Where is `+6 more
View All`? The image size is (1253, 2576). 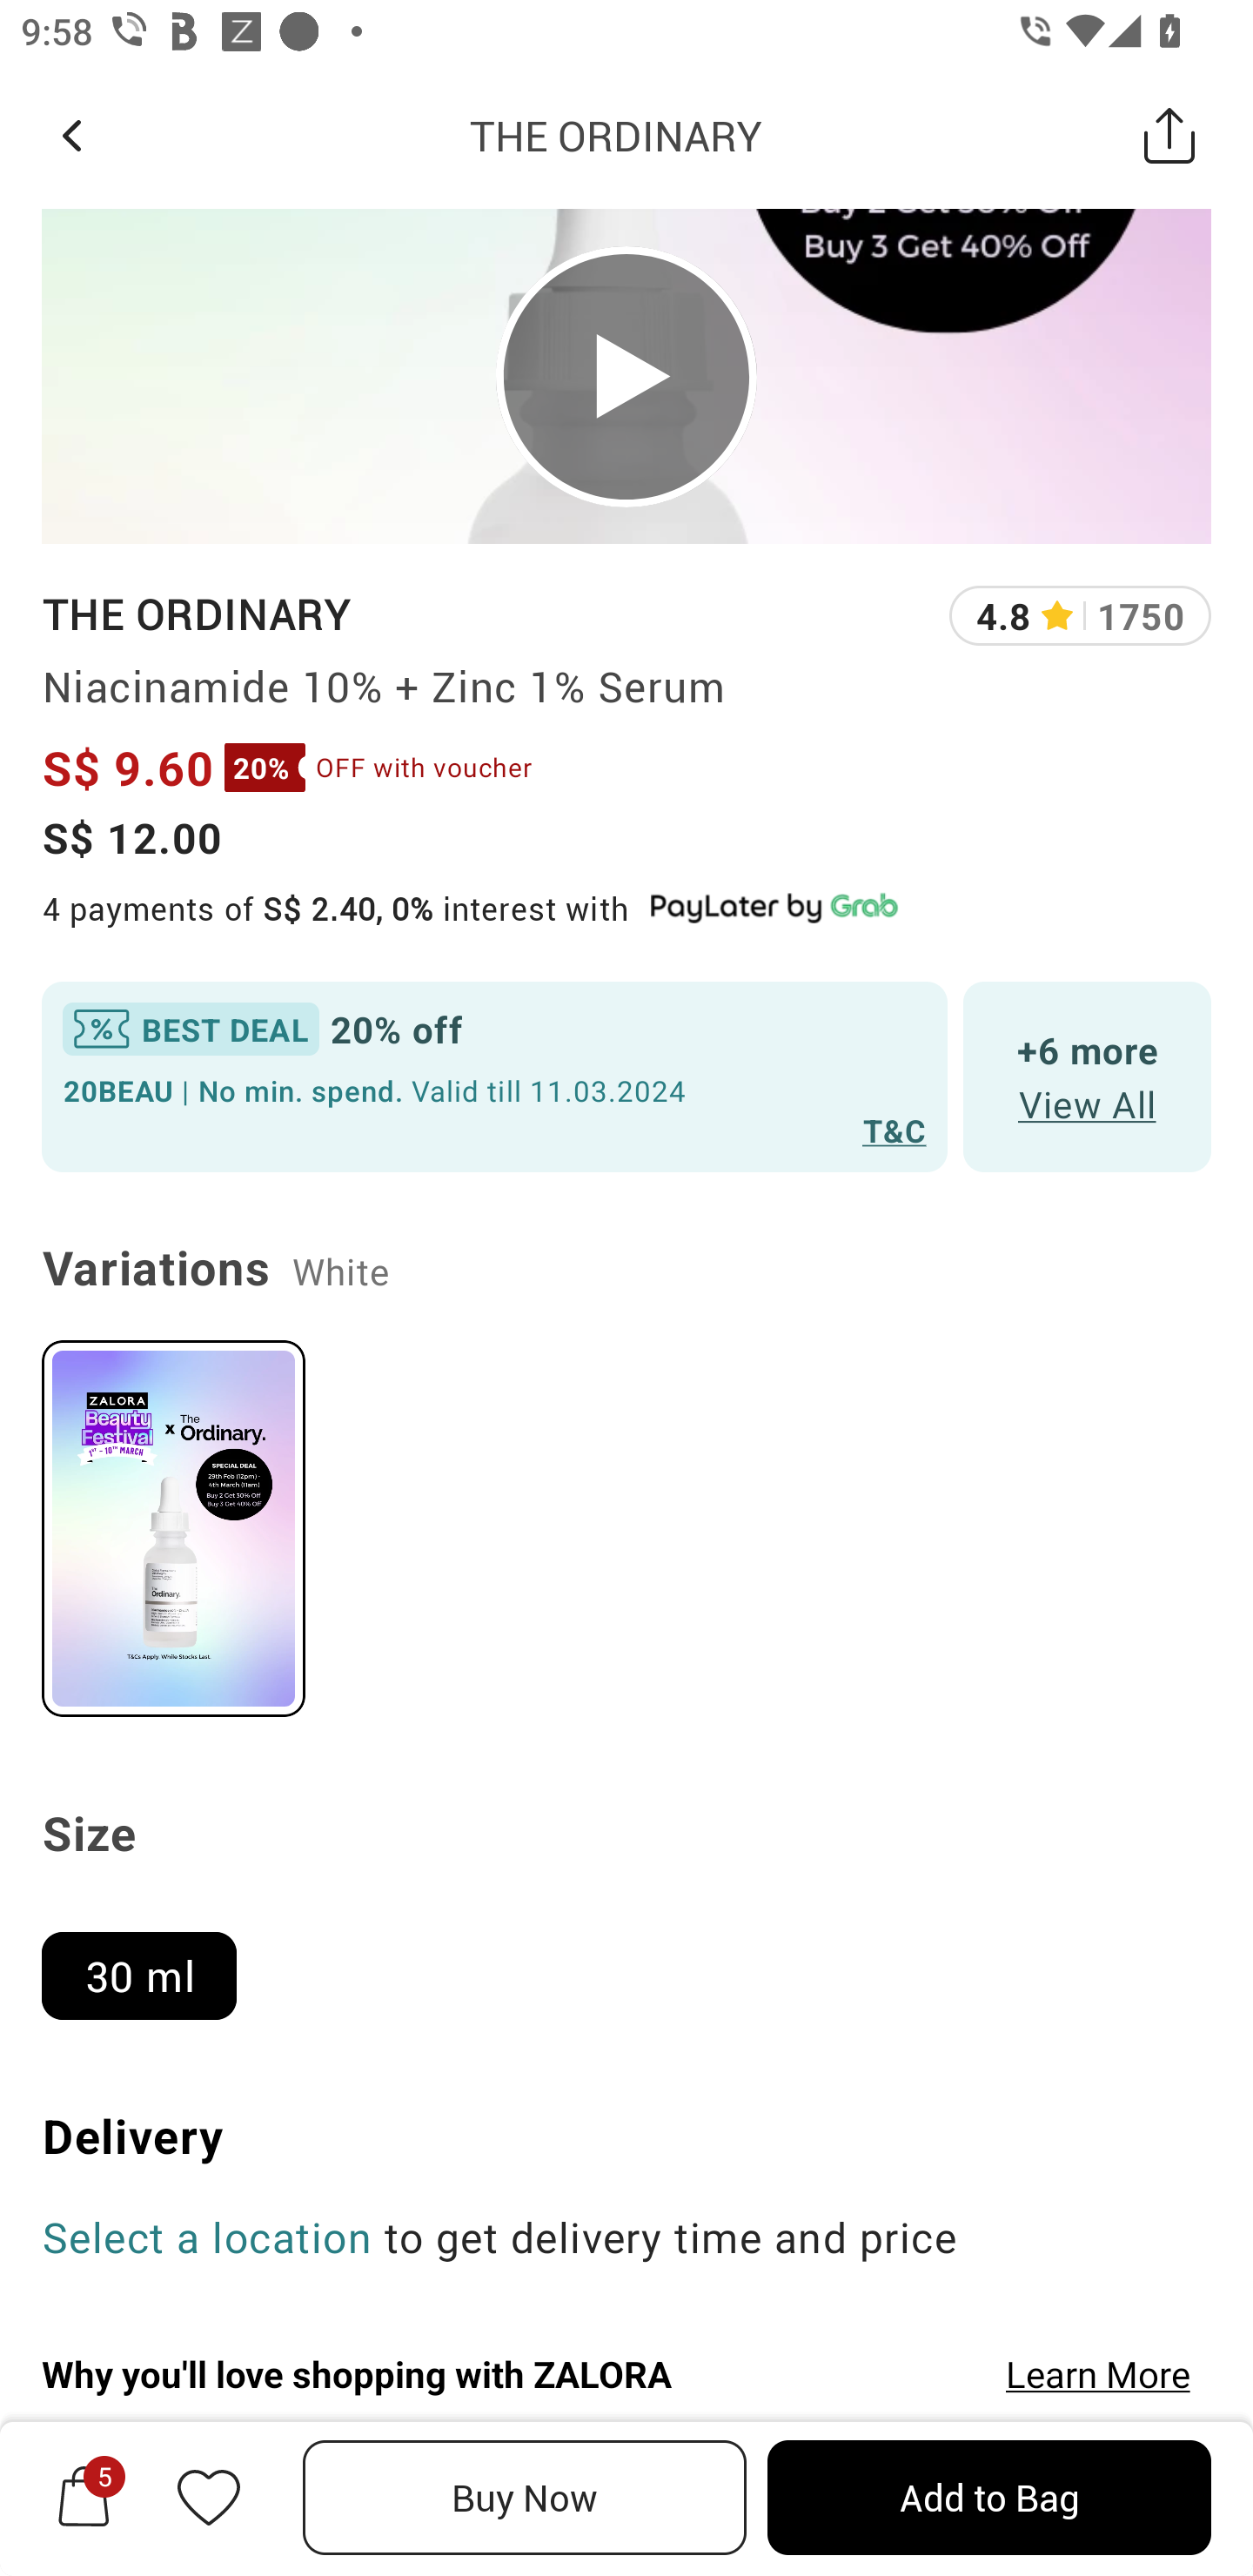 +6 more
View All is located at coordinates (1088, 1076).